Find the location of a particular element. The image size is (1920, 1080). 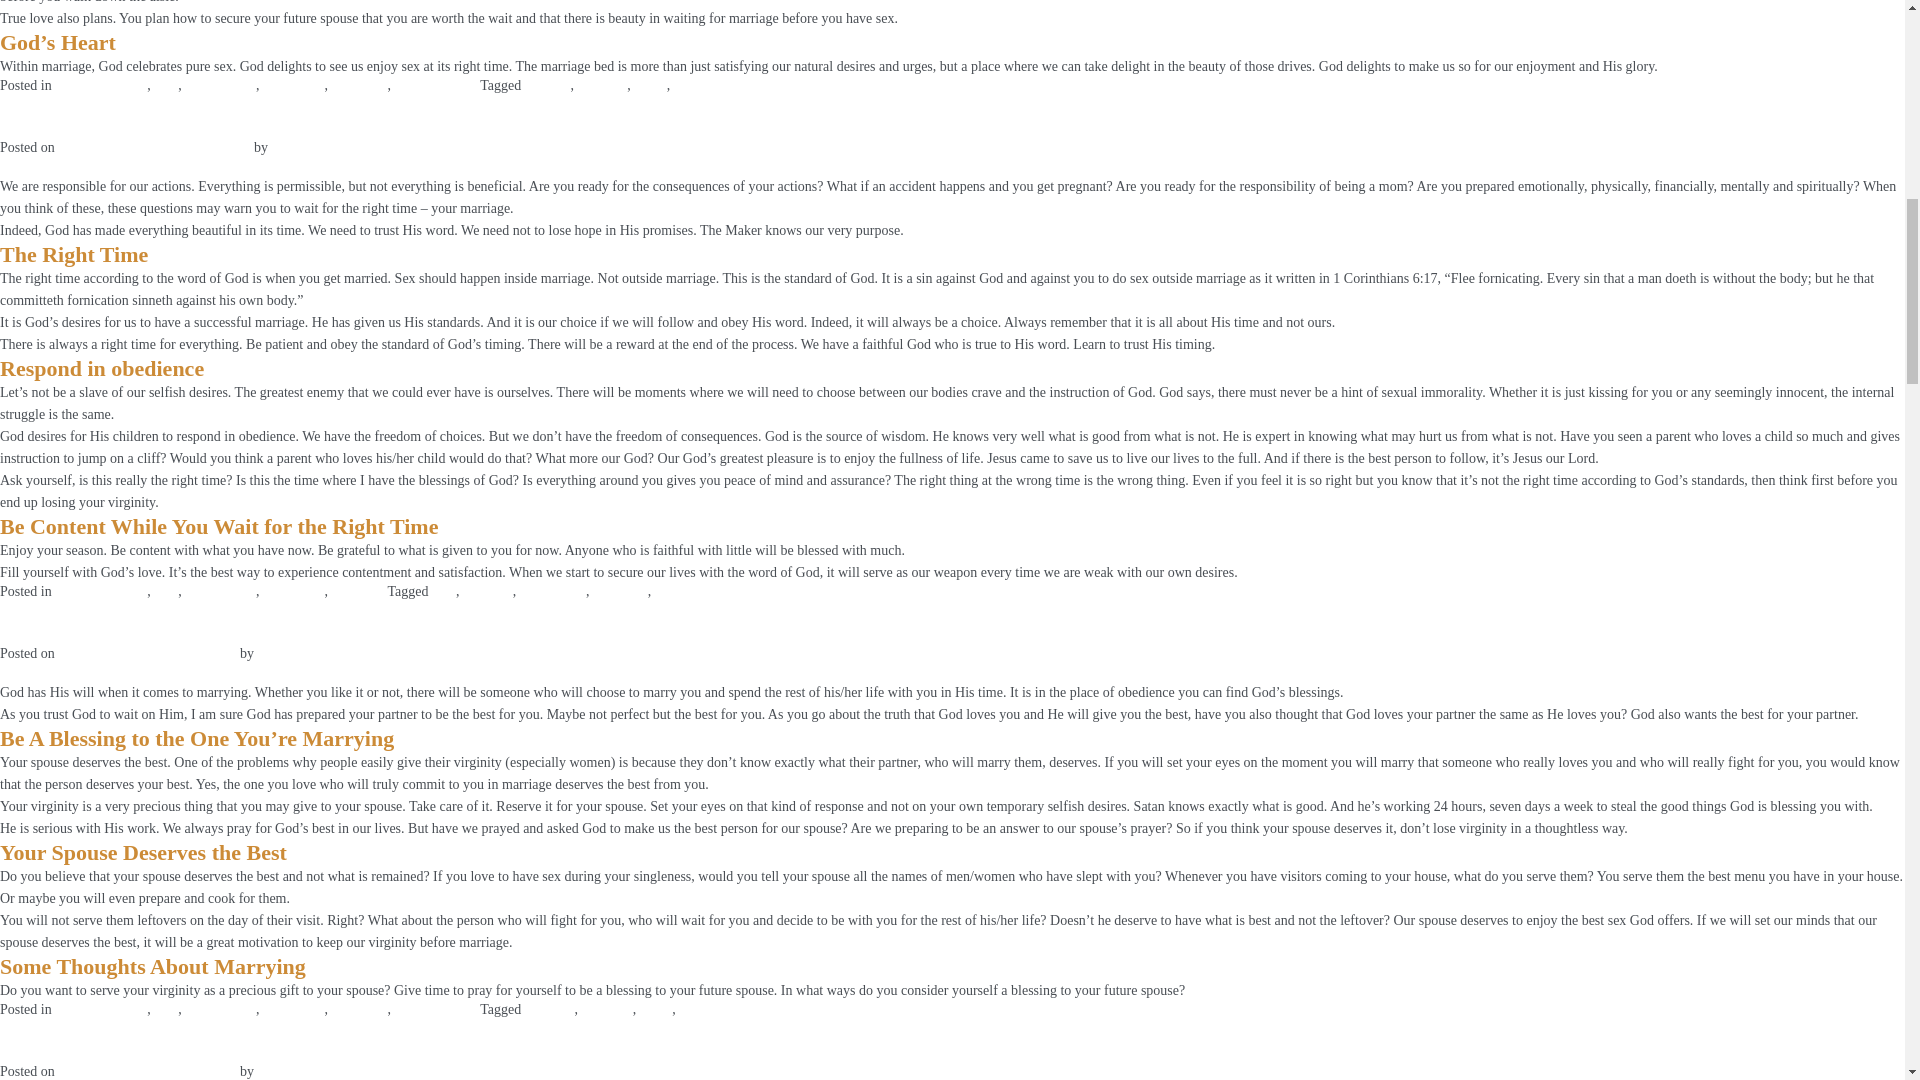

Woman of God is located at coordinates (436, 84).